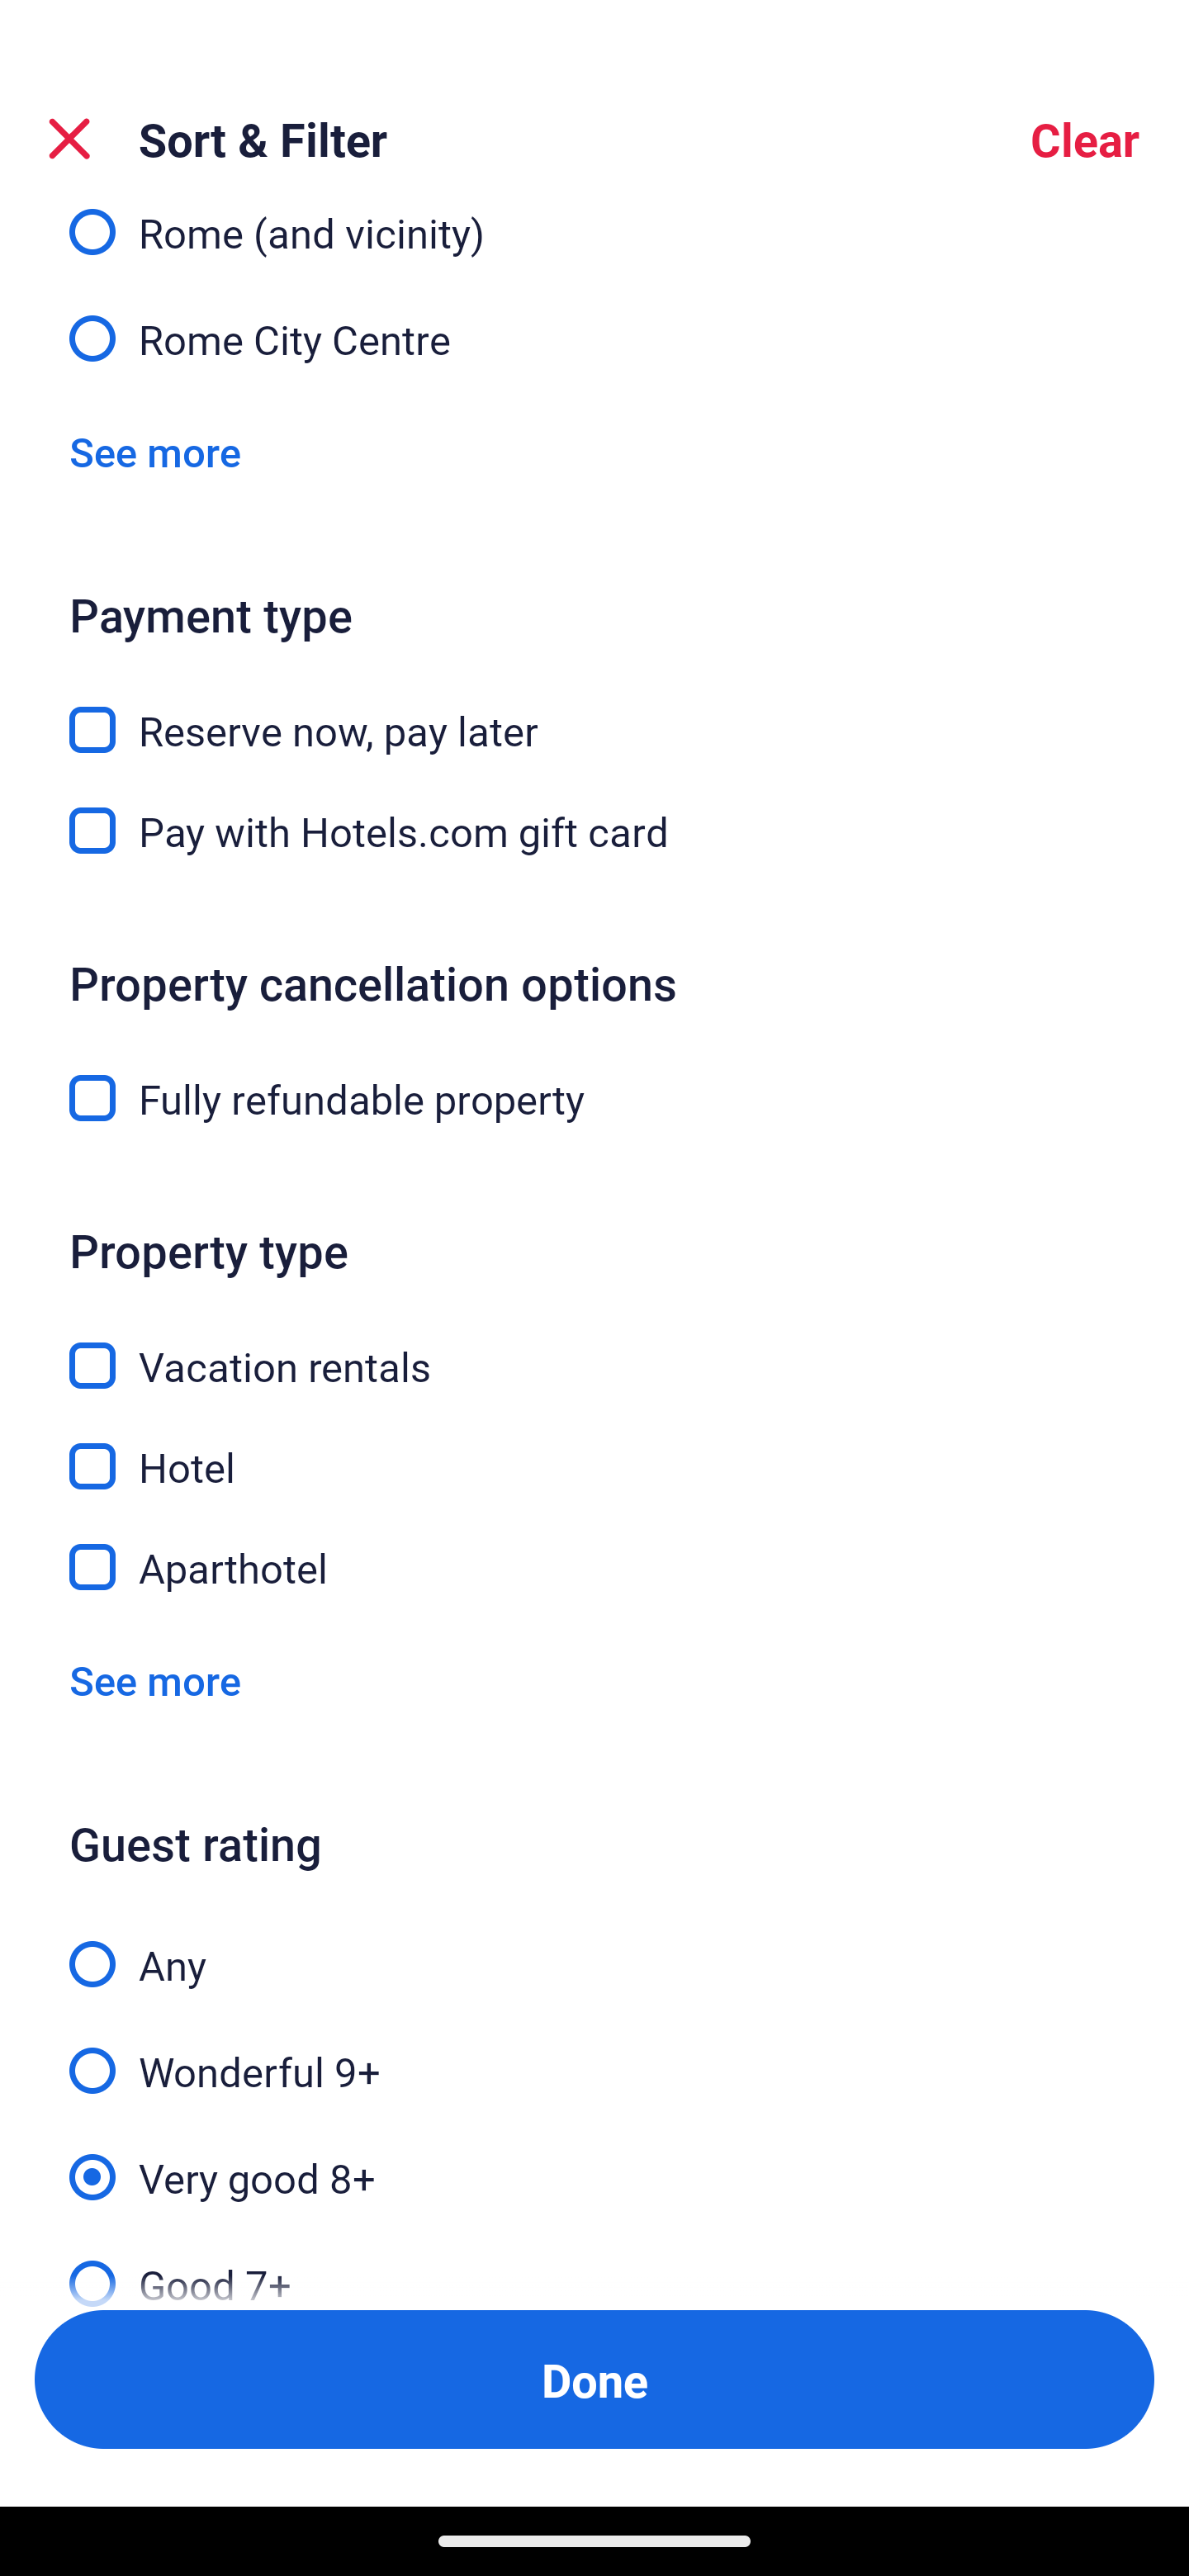 The image size is (1189, 2576). Describe the element at coordinates (594, 337) in the screenshot. I see `Rome City Centre` at that location.